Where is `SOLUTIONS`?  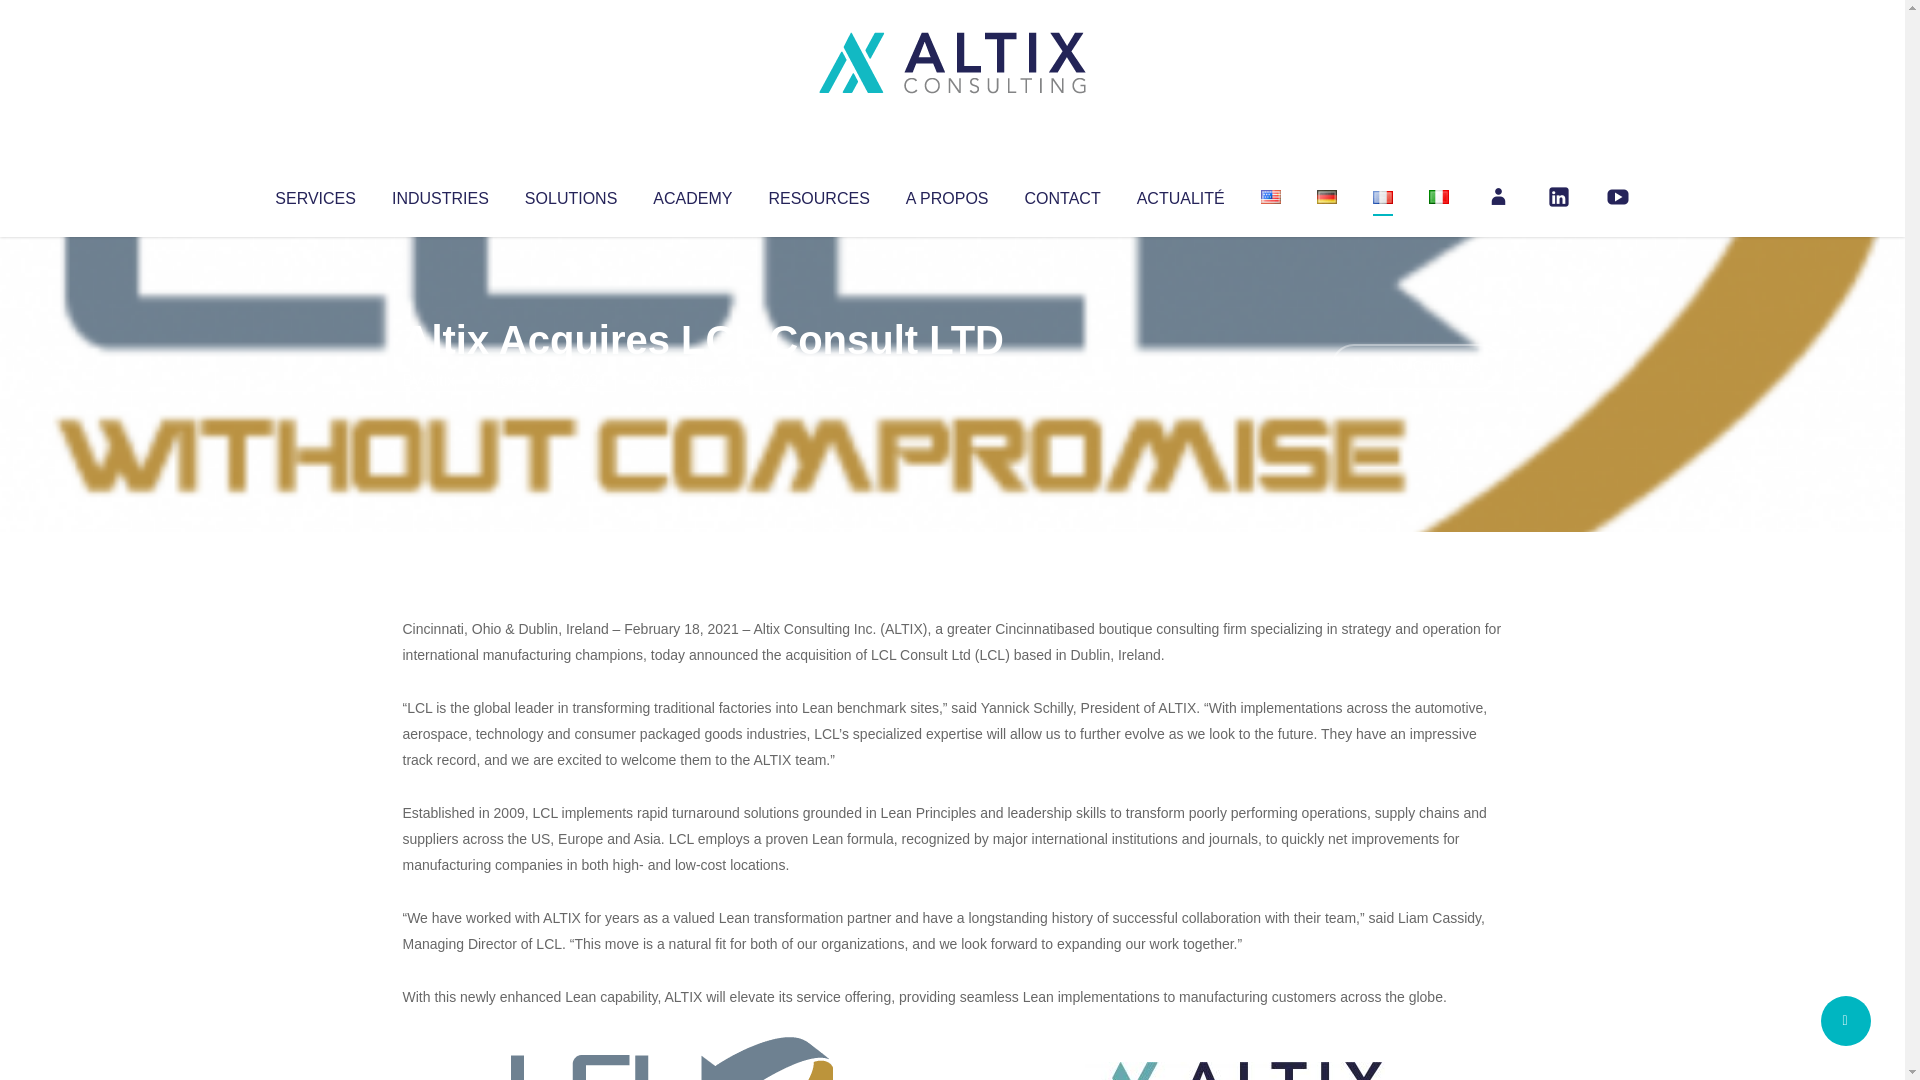 SOLUTIONS is located at coordinates (570, 194).